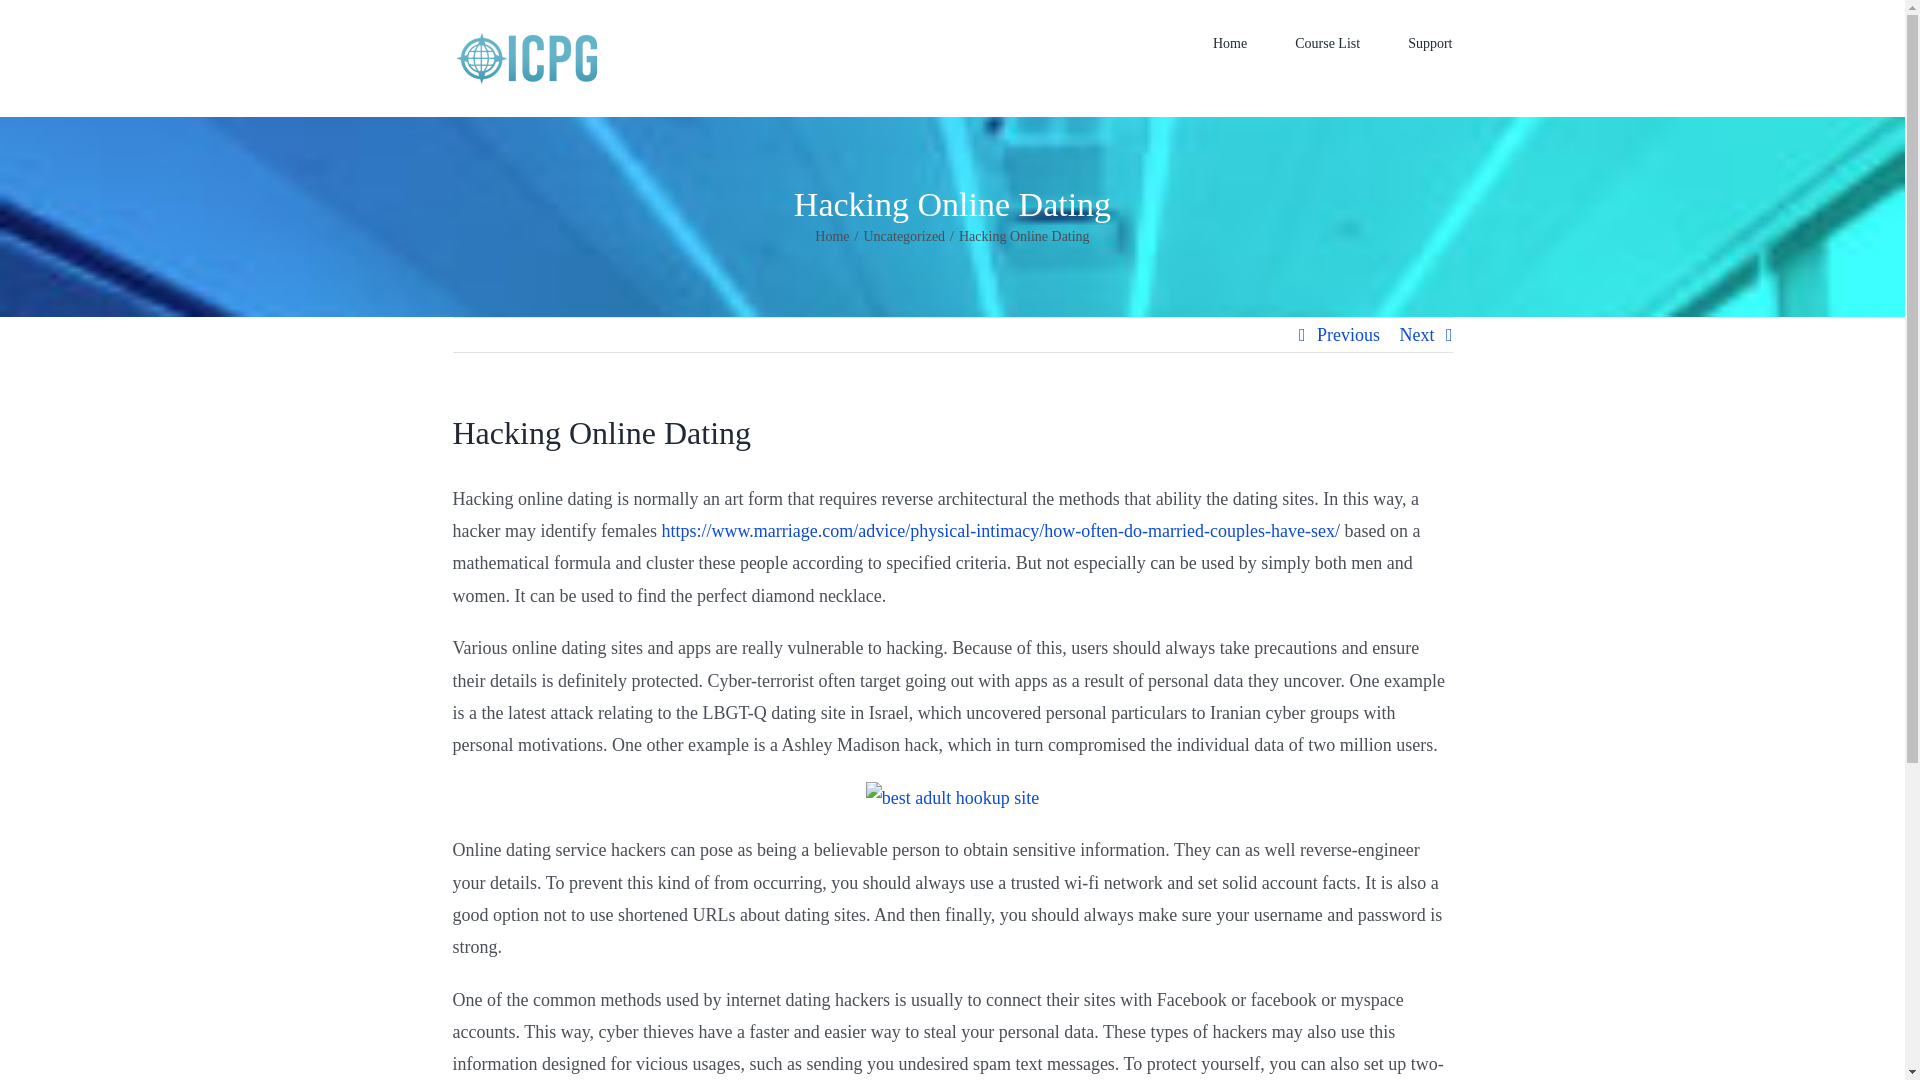 This screenshot has height=1080, width=1920. What do you see at coordinates (1348, 334) in the screenshot?
I see `Previous` at bounding box center [1348, 334].